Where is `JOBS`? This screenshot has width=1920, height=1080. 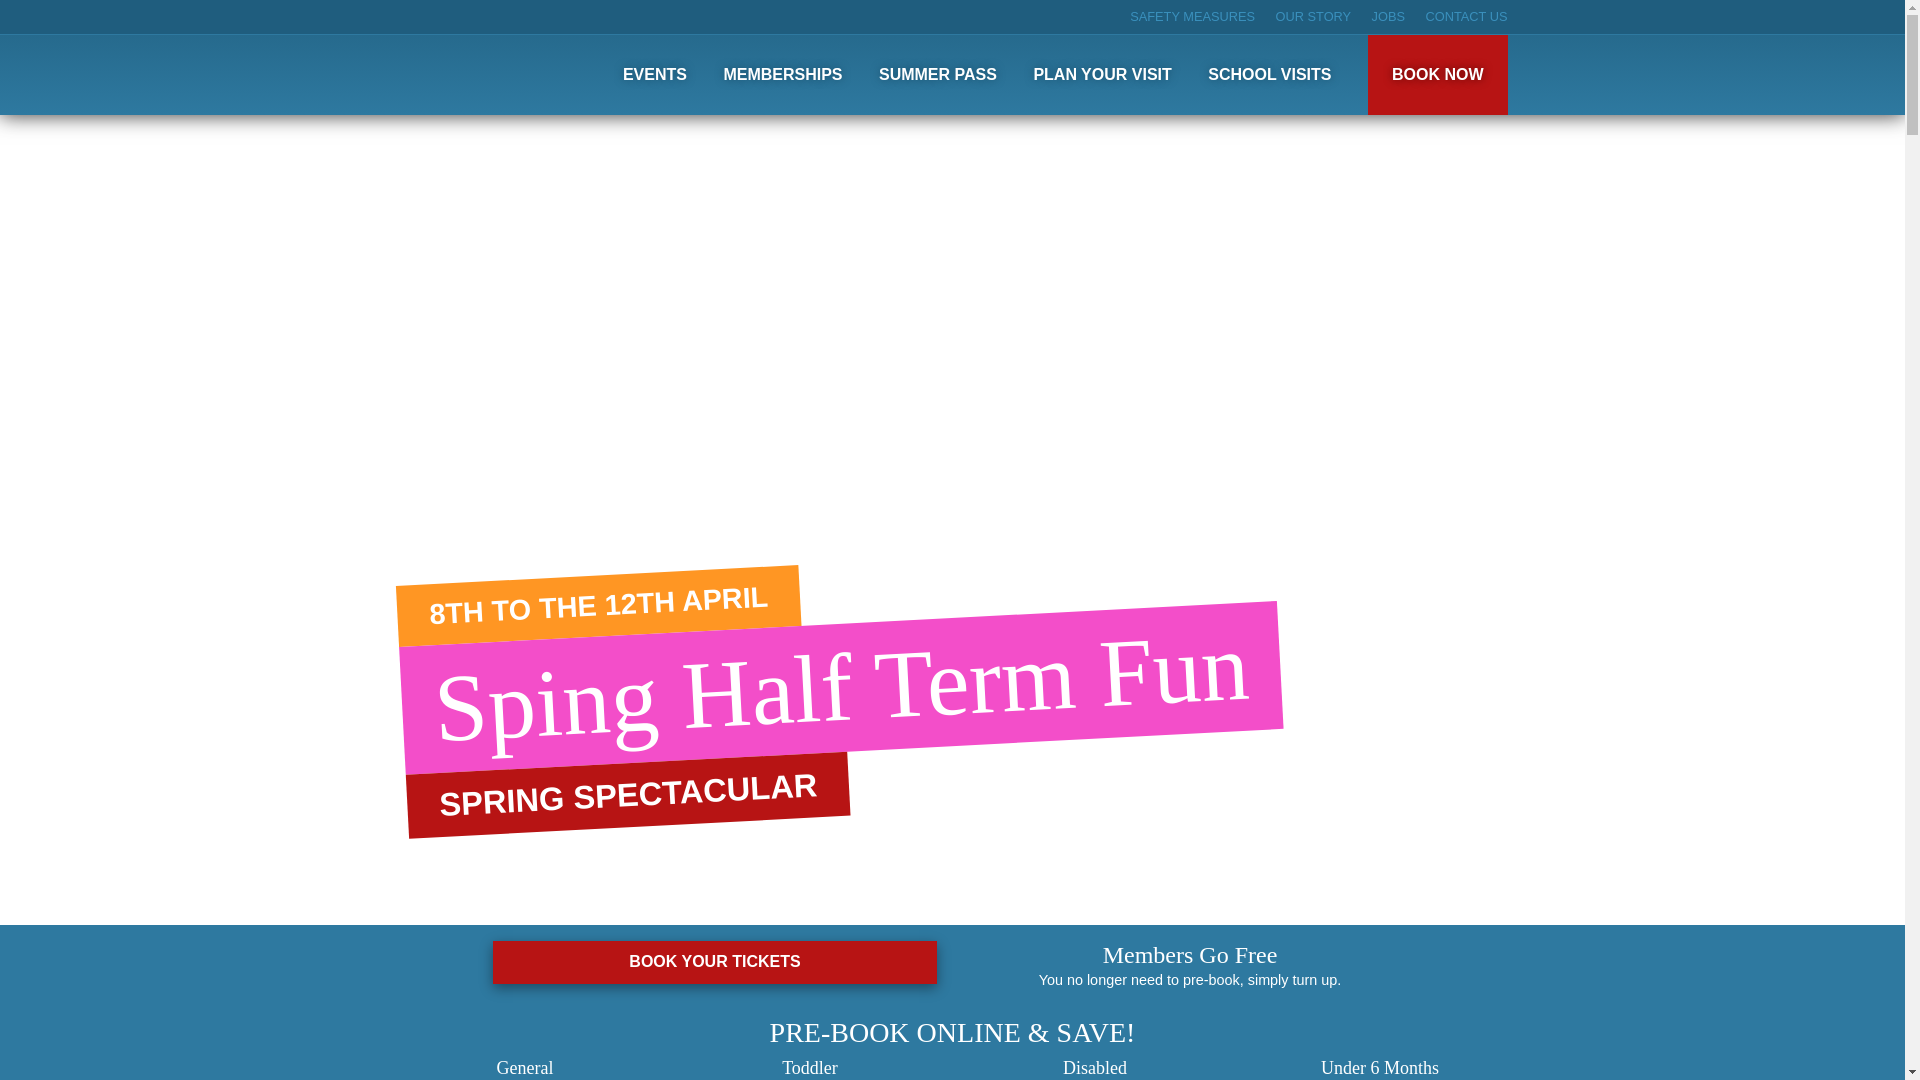 JOBS is located at coordinates (1388, 16).